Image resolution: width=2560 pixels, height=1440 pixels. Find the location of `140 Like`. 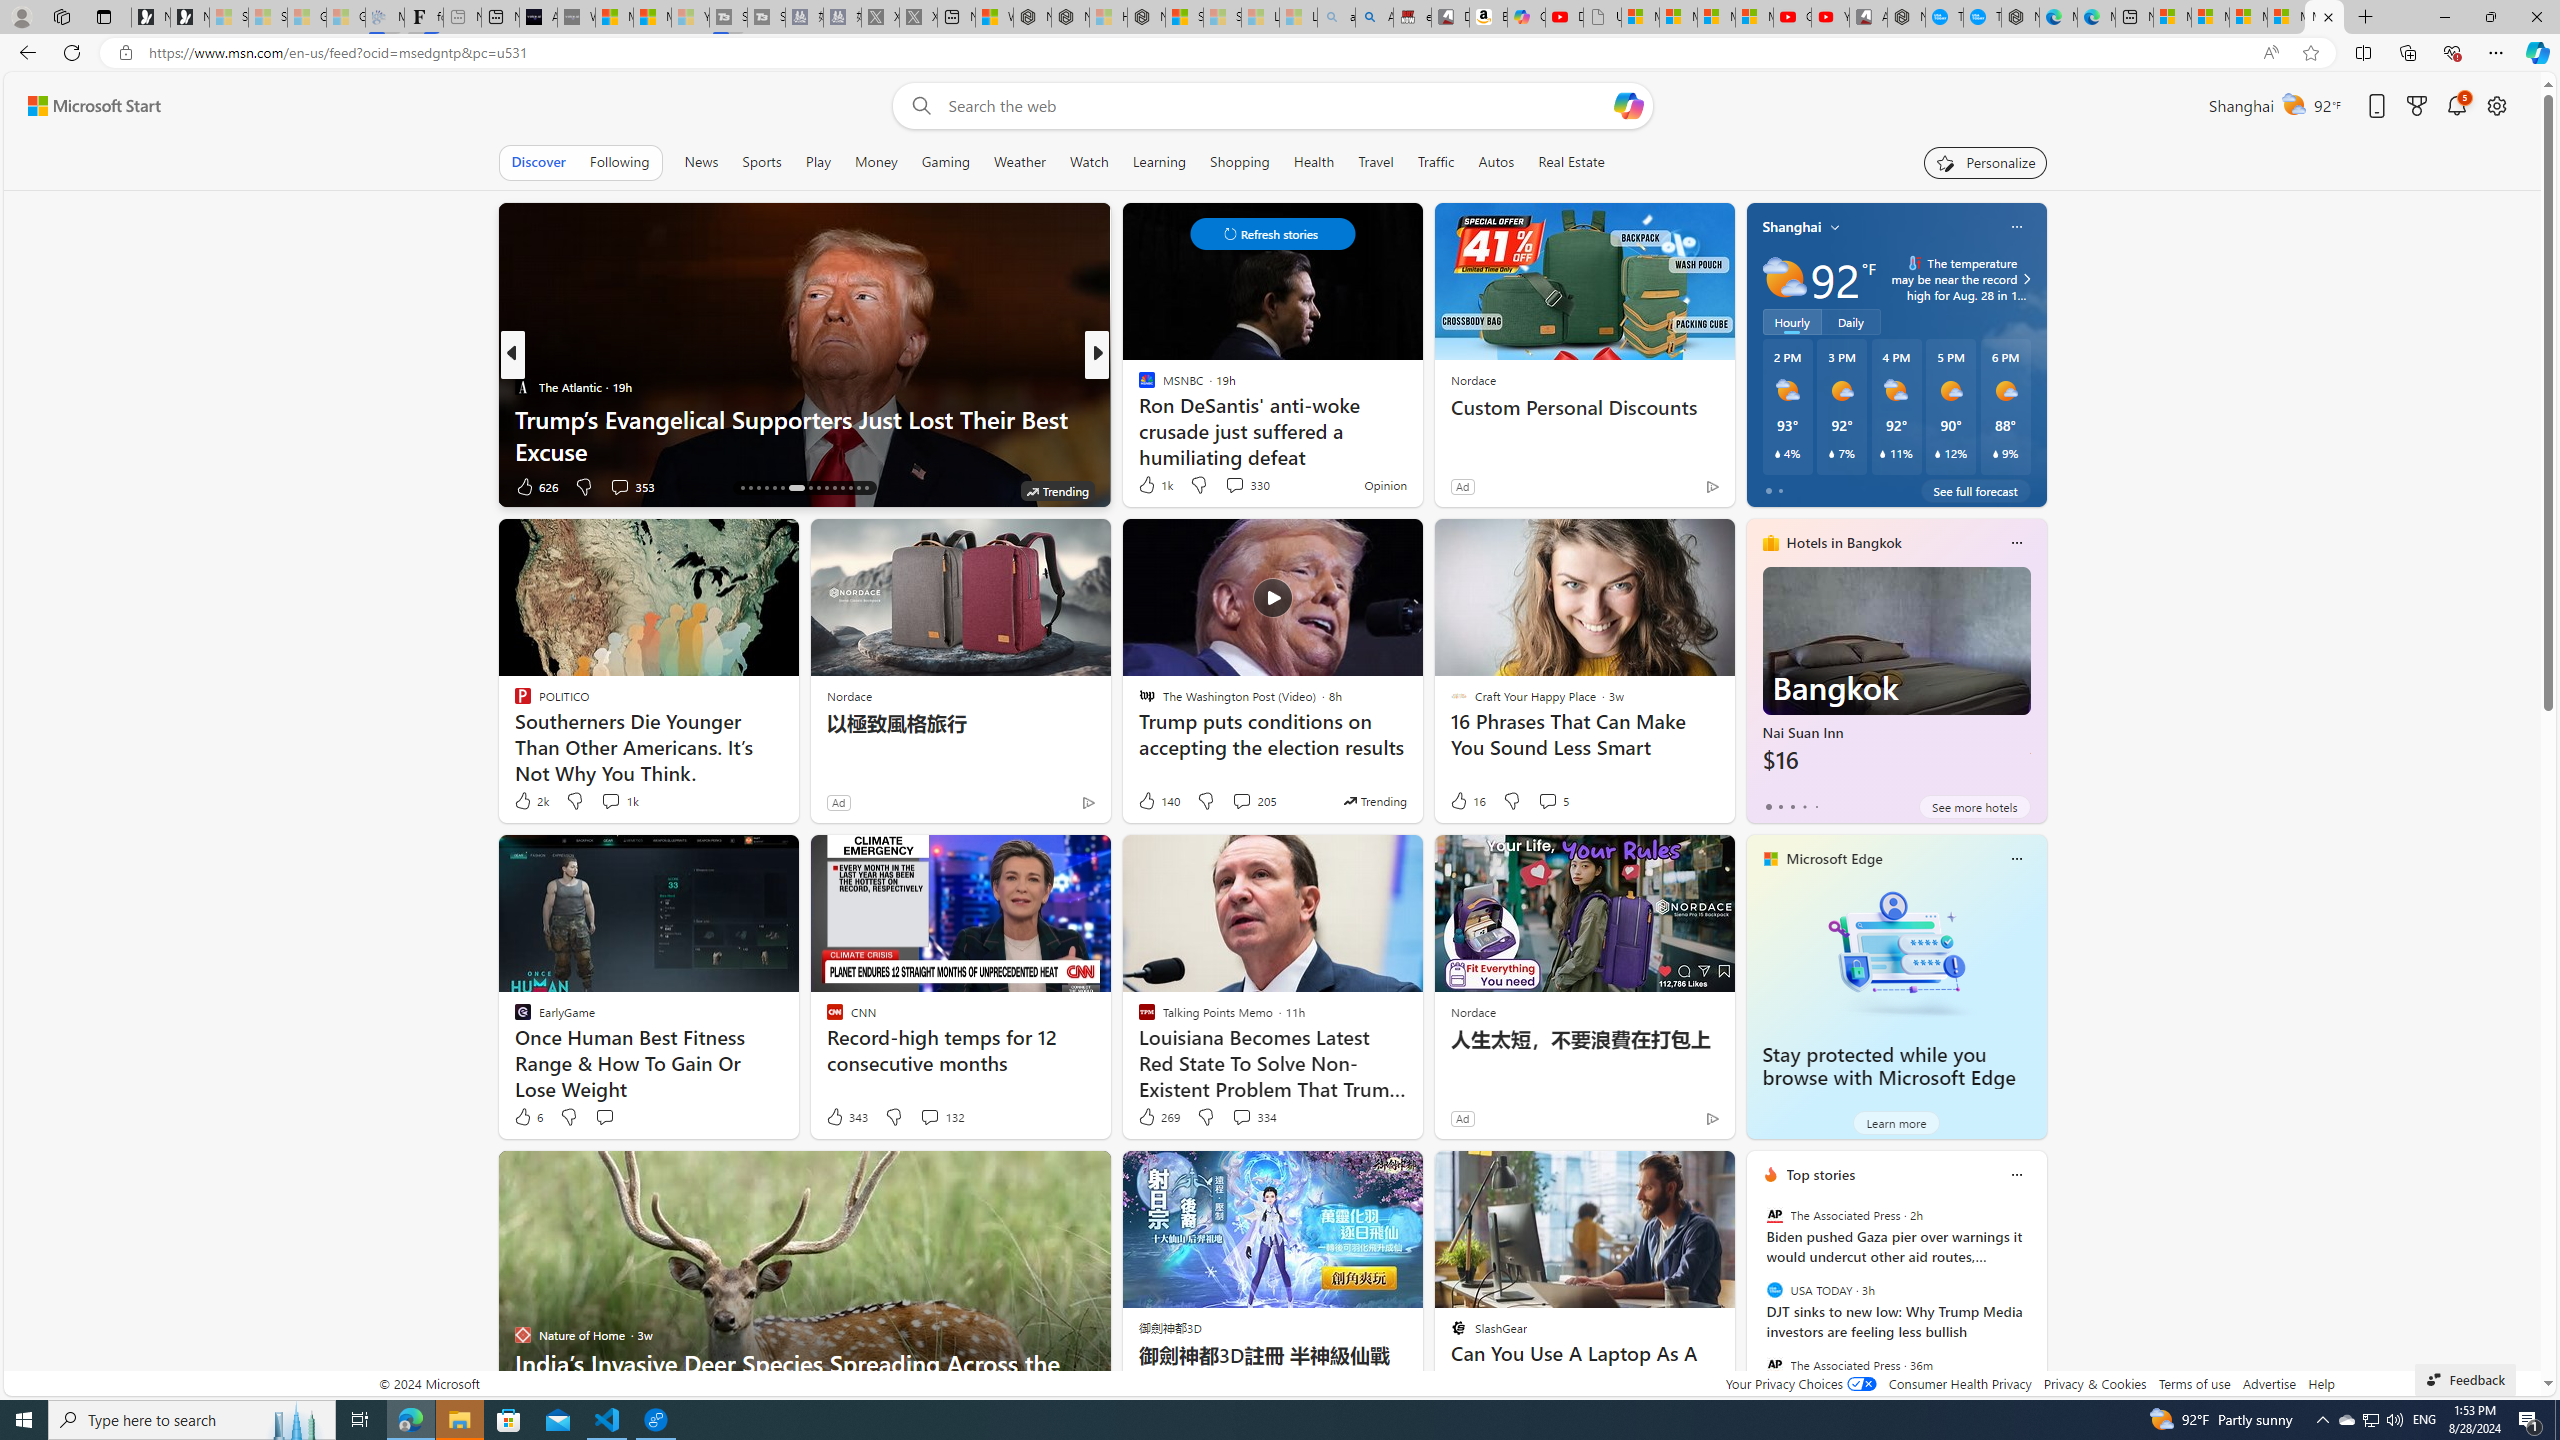

140 Like is located at coordinates (1158, 801).